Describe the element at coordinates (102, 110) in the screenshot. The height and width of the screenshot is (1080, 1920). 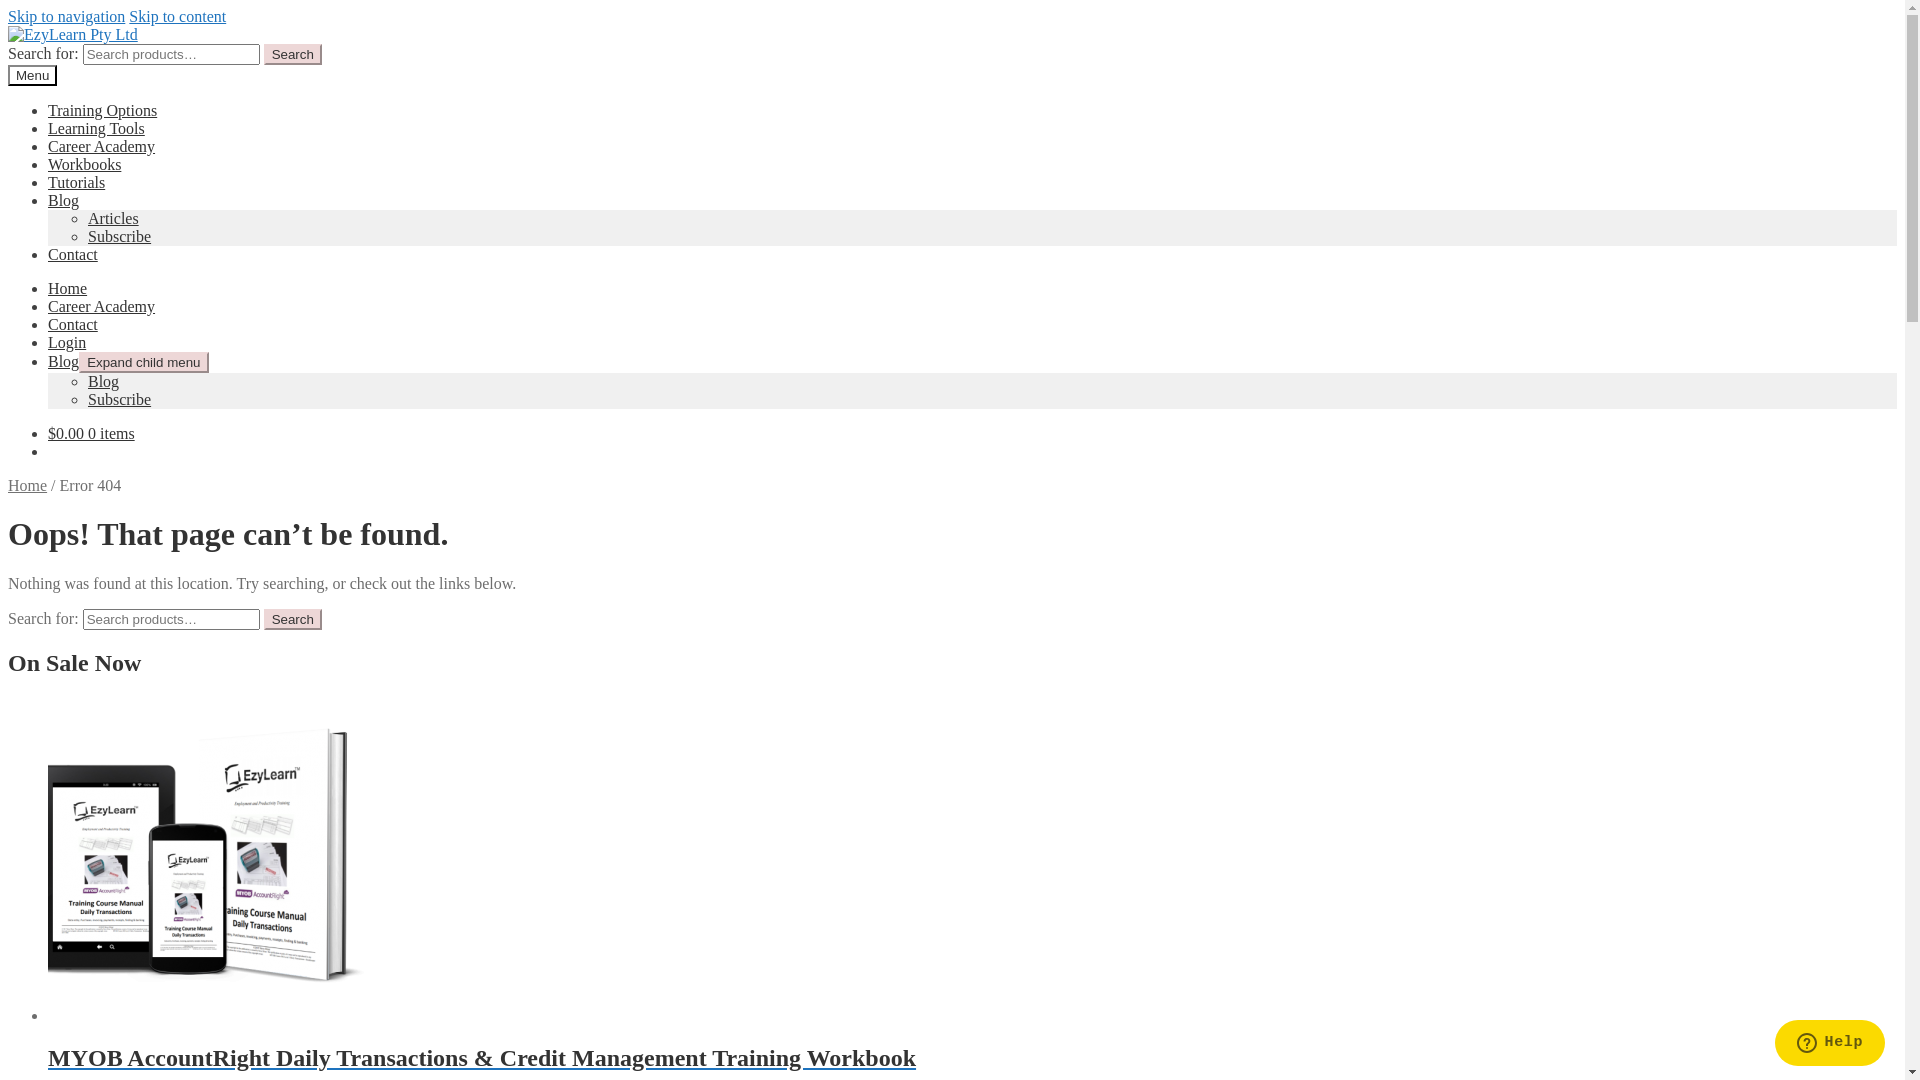
I see `Training Options` at that location.